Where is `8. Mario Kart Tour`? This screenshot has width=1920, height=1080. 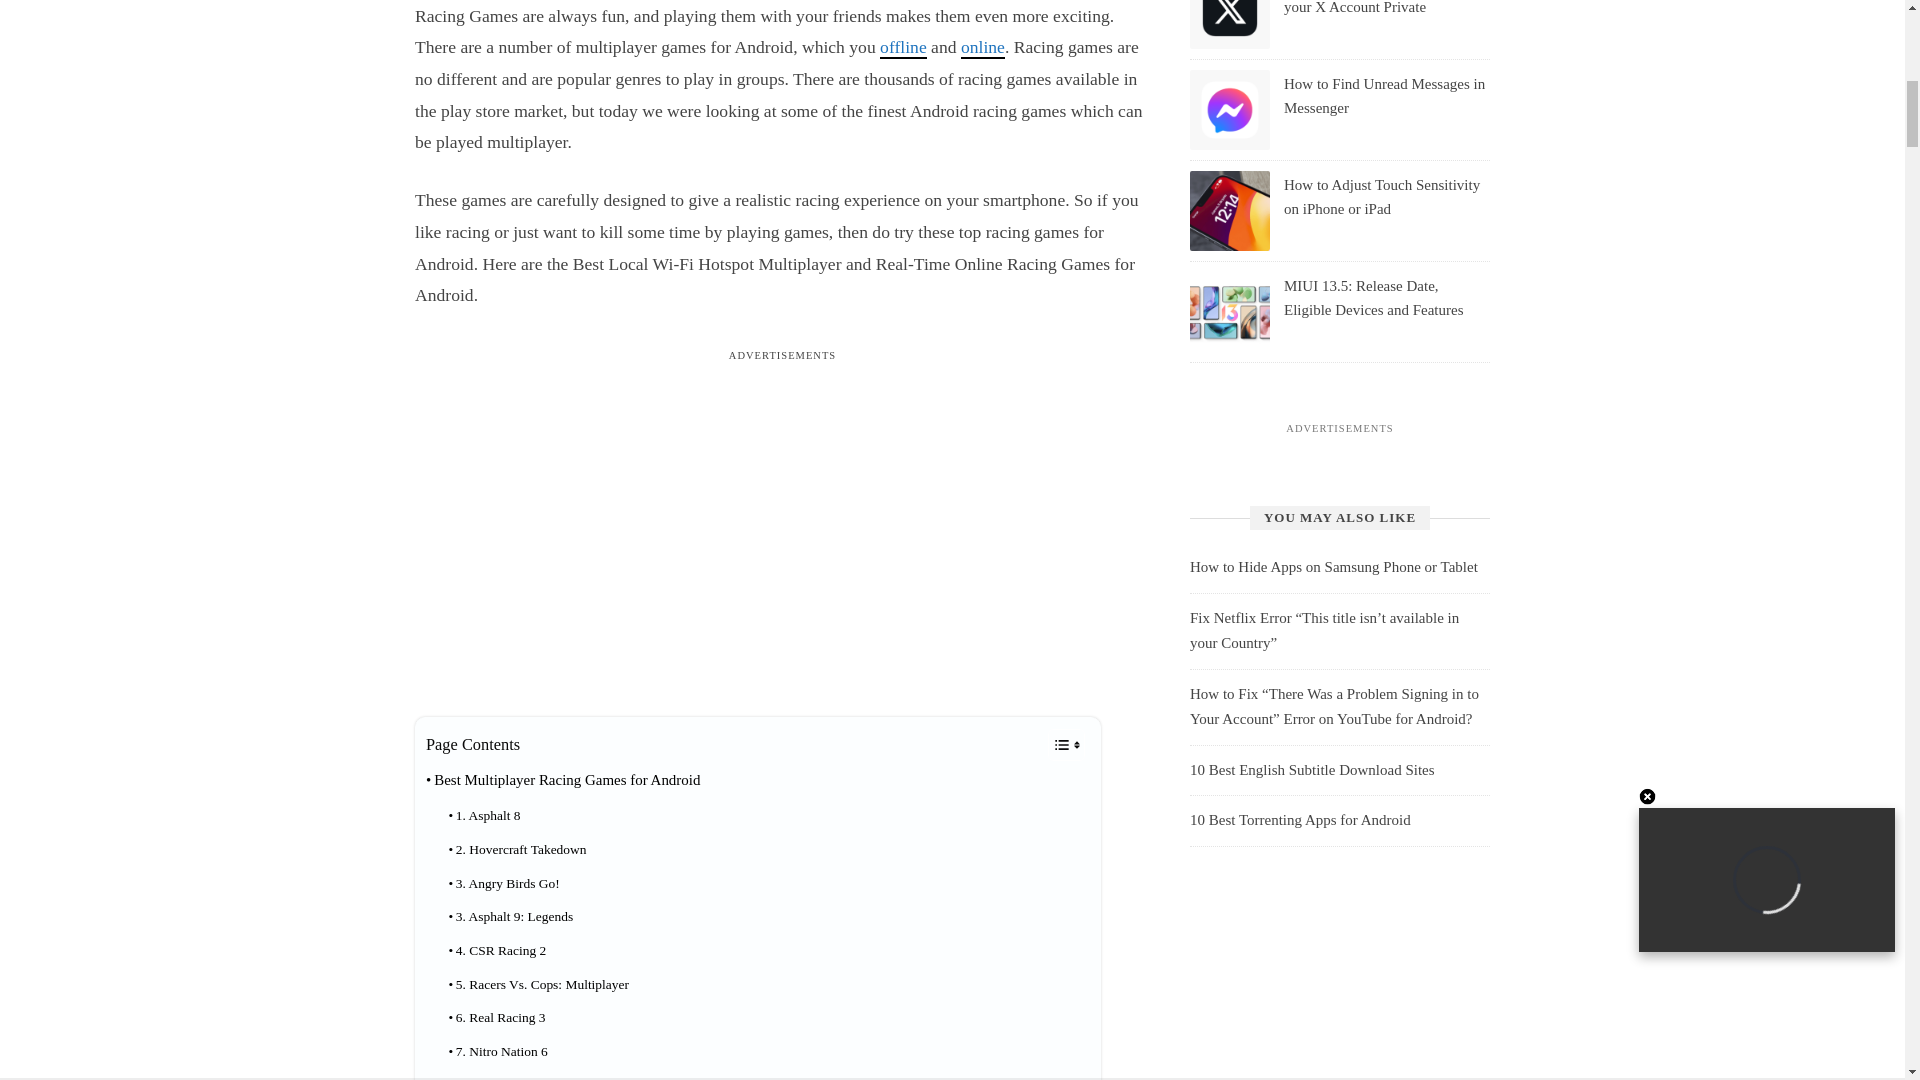 8. Mario Kart Tour is located at coordinates (502, 1074).